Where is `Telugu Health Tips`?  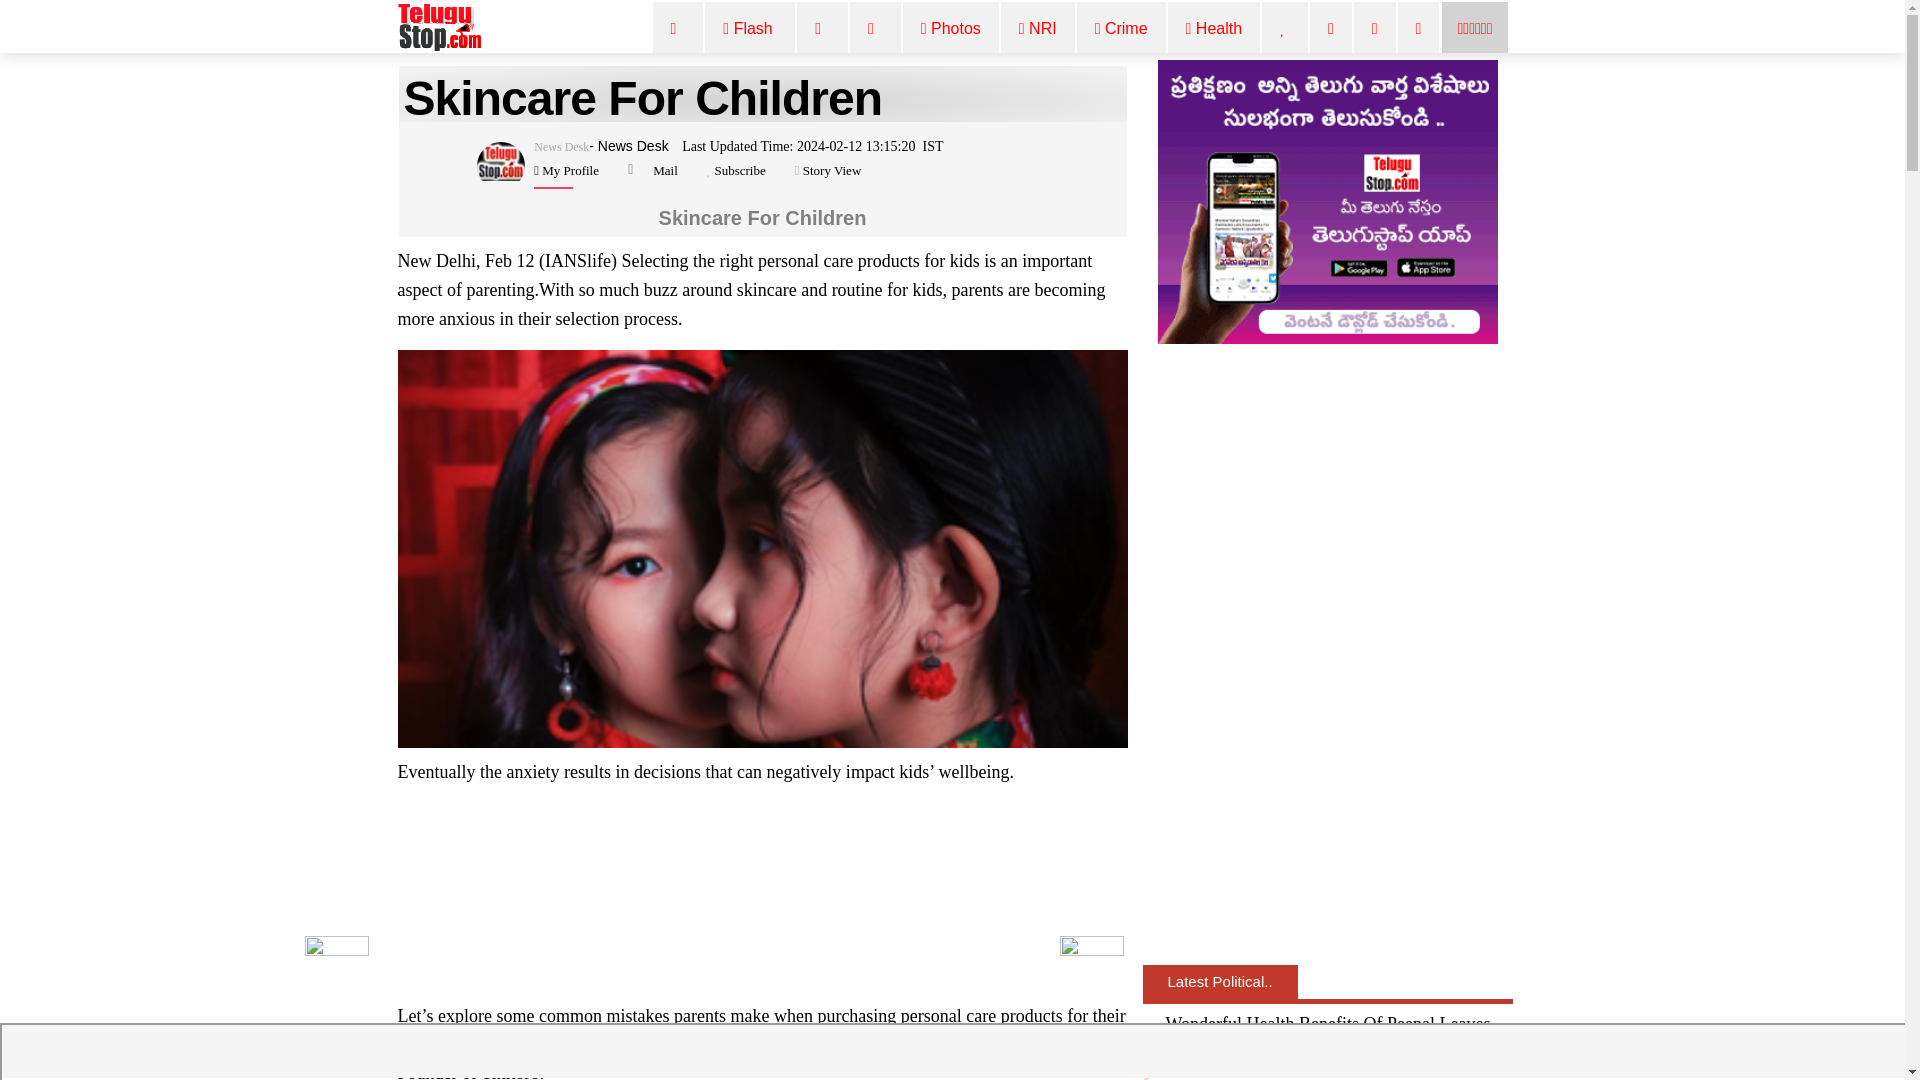 Telugu Health Tips is located at coordinates (1214, 30).